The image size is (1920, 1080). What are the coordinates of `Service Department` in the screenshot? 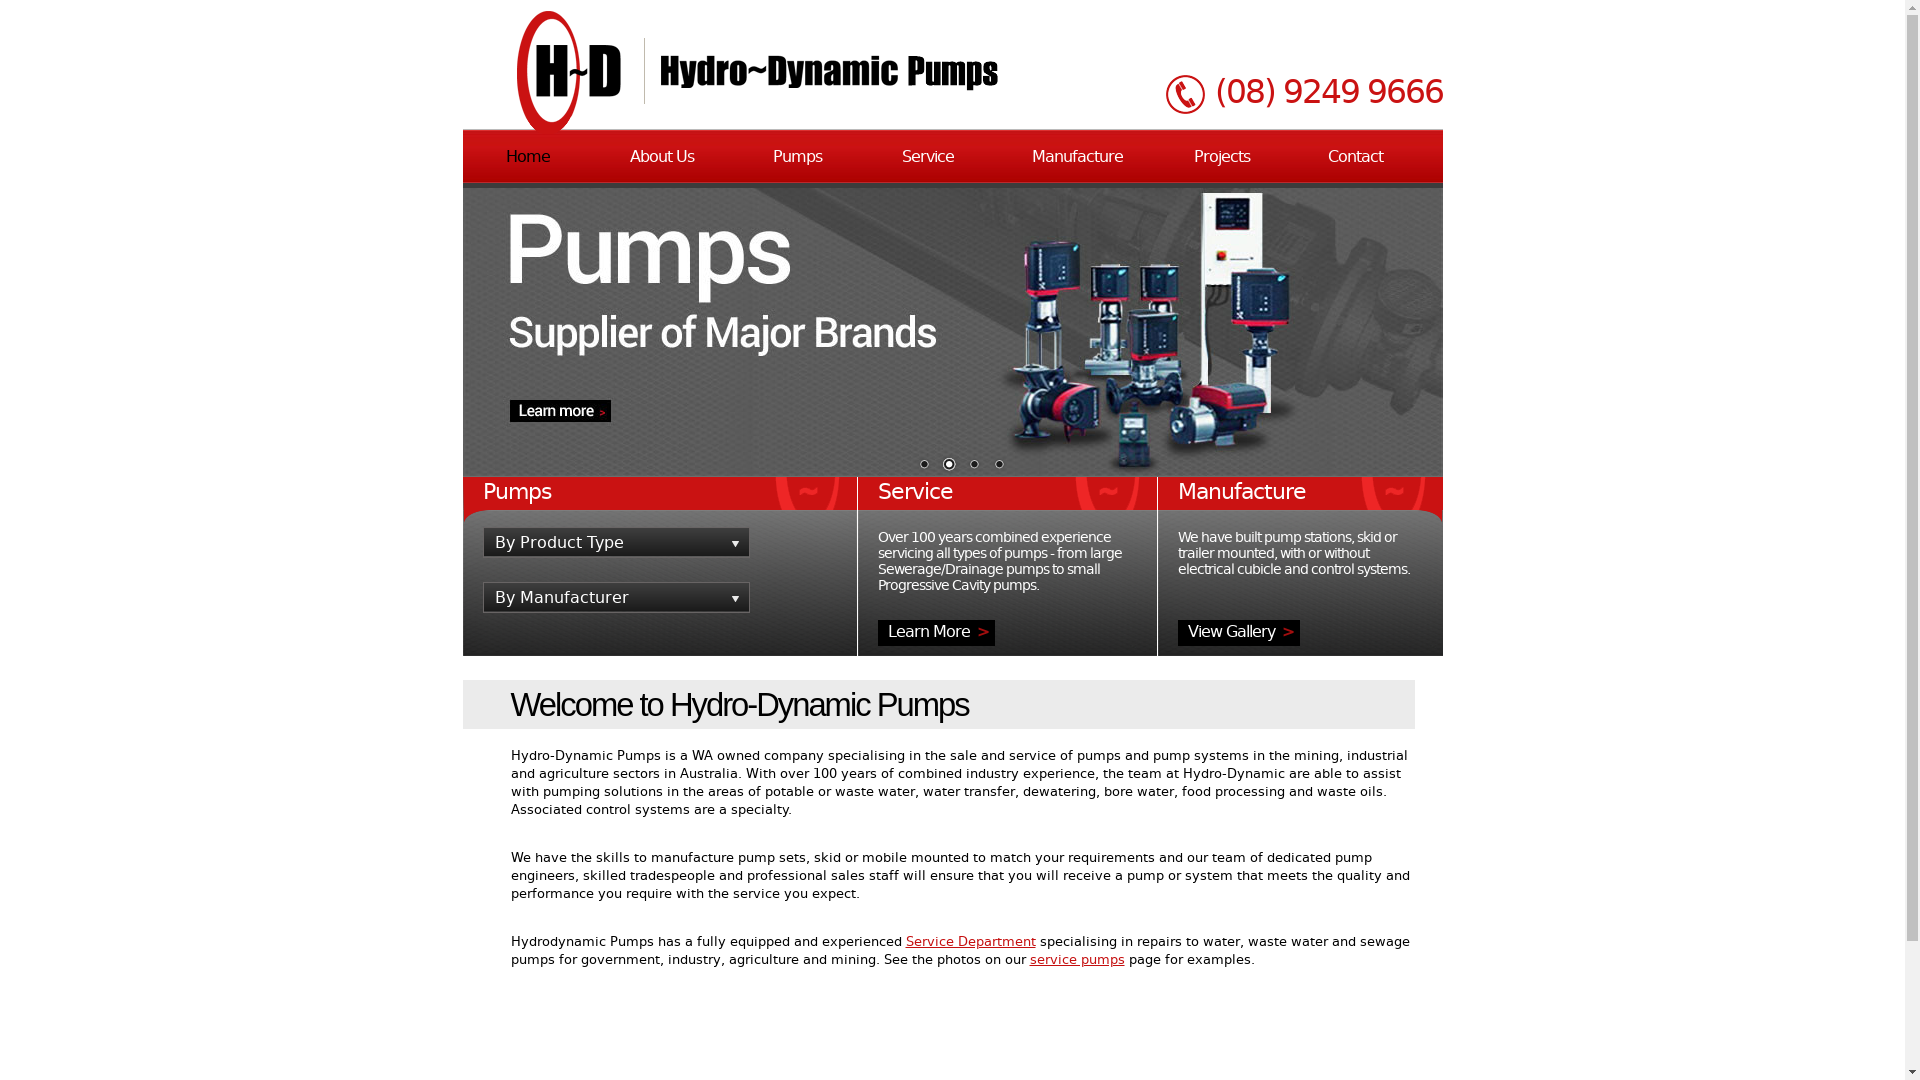 It's located at (971, 942).